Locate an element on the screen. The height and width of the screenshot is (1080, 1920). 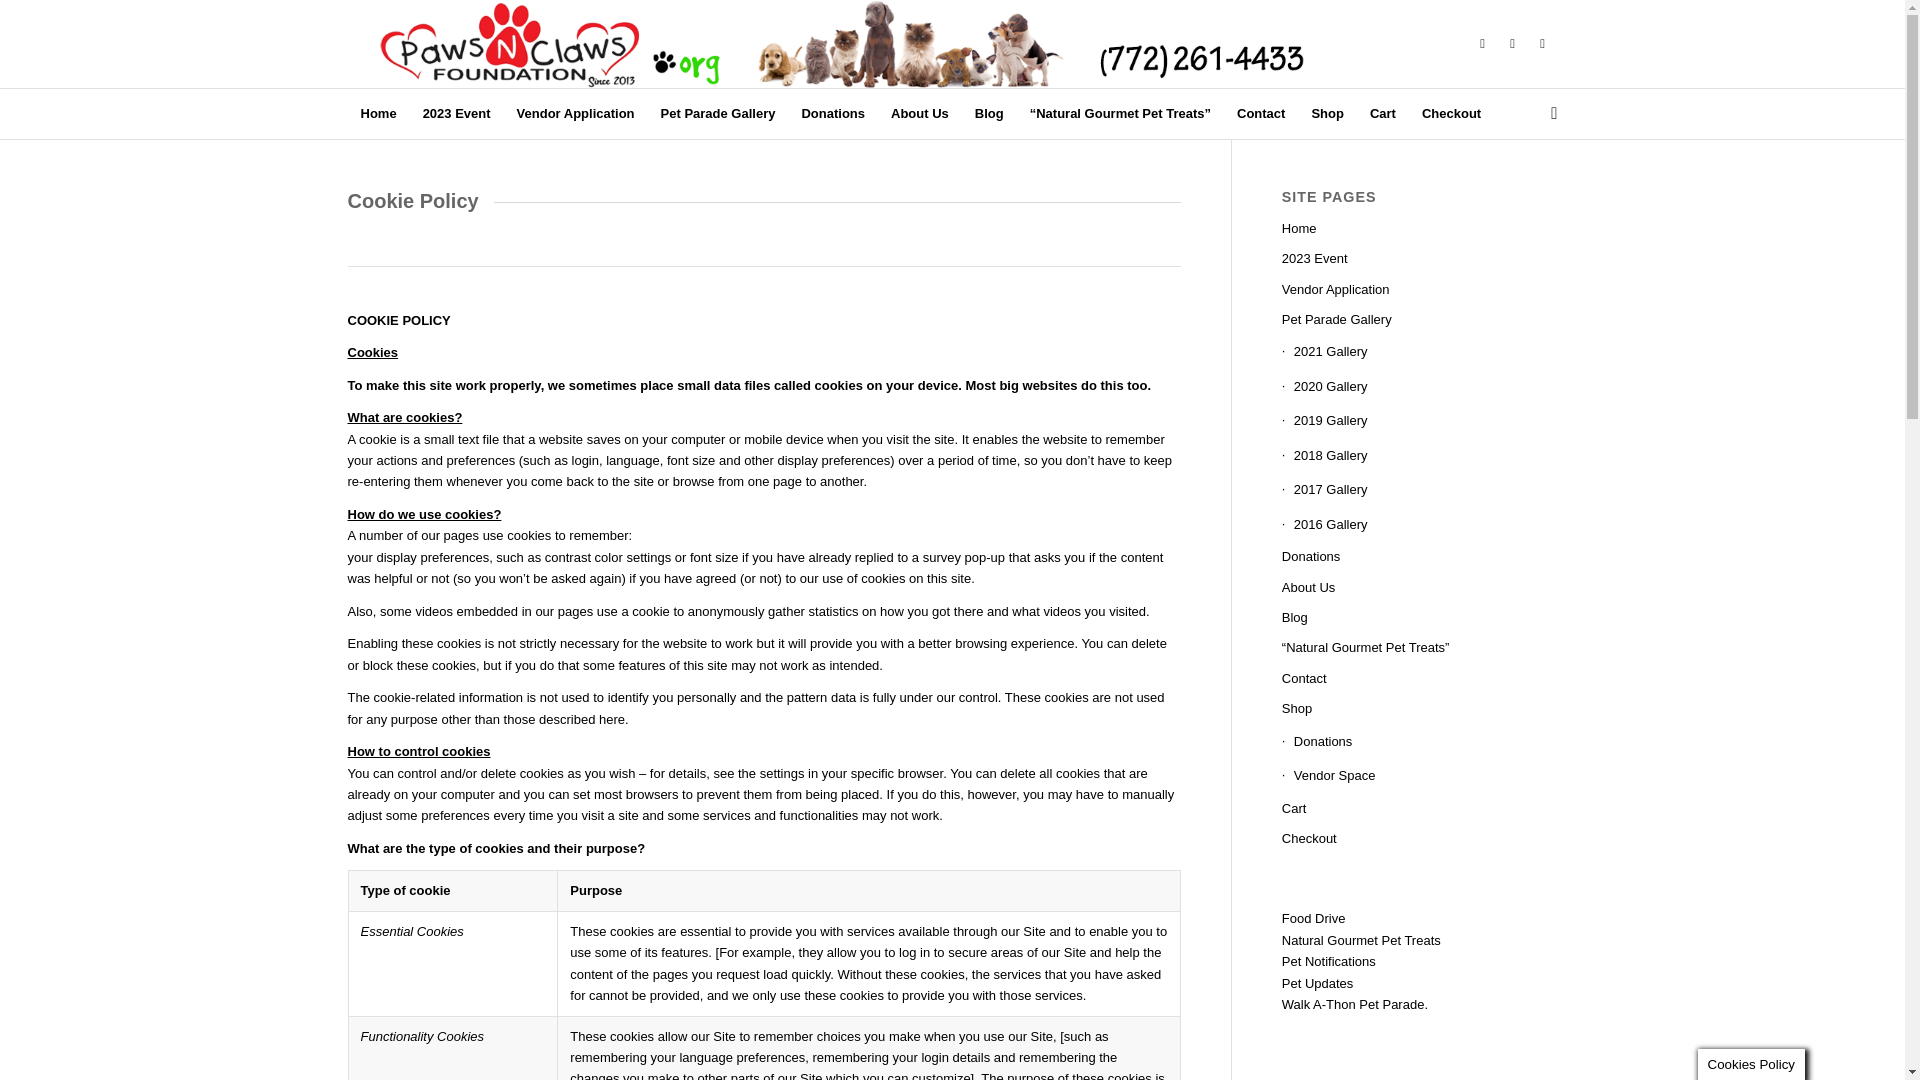
Home is located at coordinates (378, 114).